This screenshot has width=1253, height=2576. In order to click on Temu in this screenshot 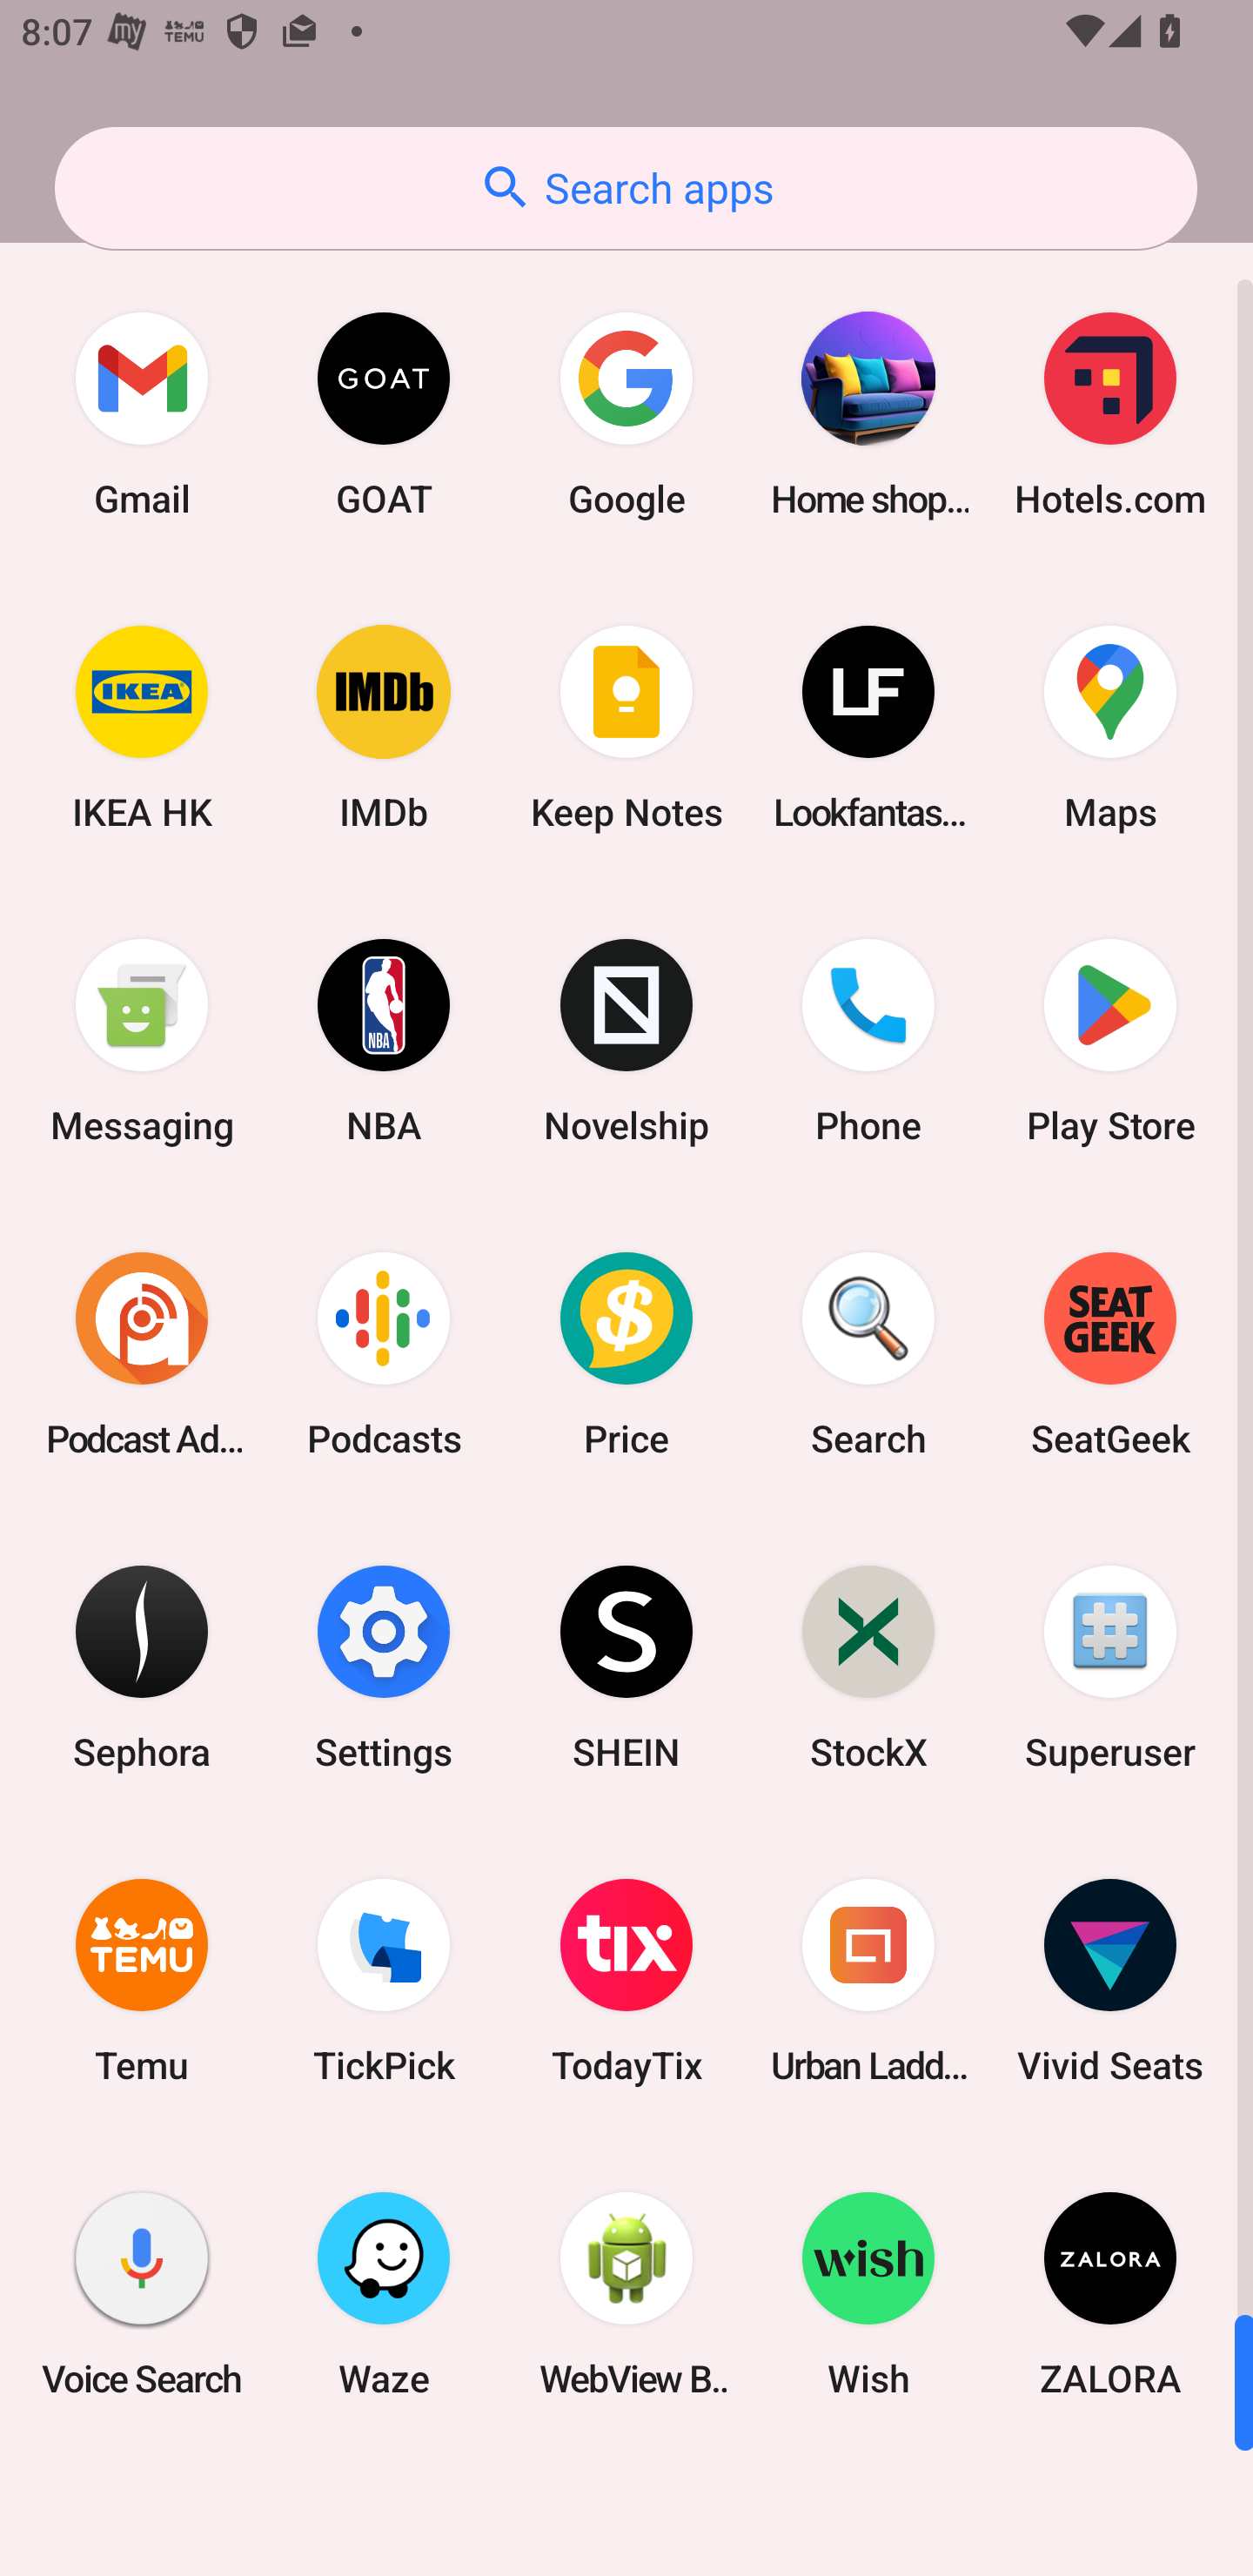, I will do `click(142, 1981)`.